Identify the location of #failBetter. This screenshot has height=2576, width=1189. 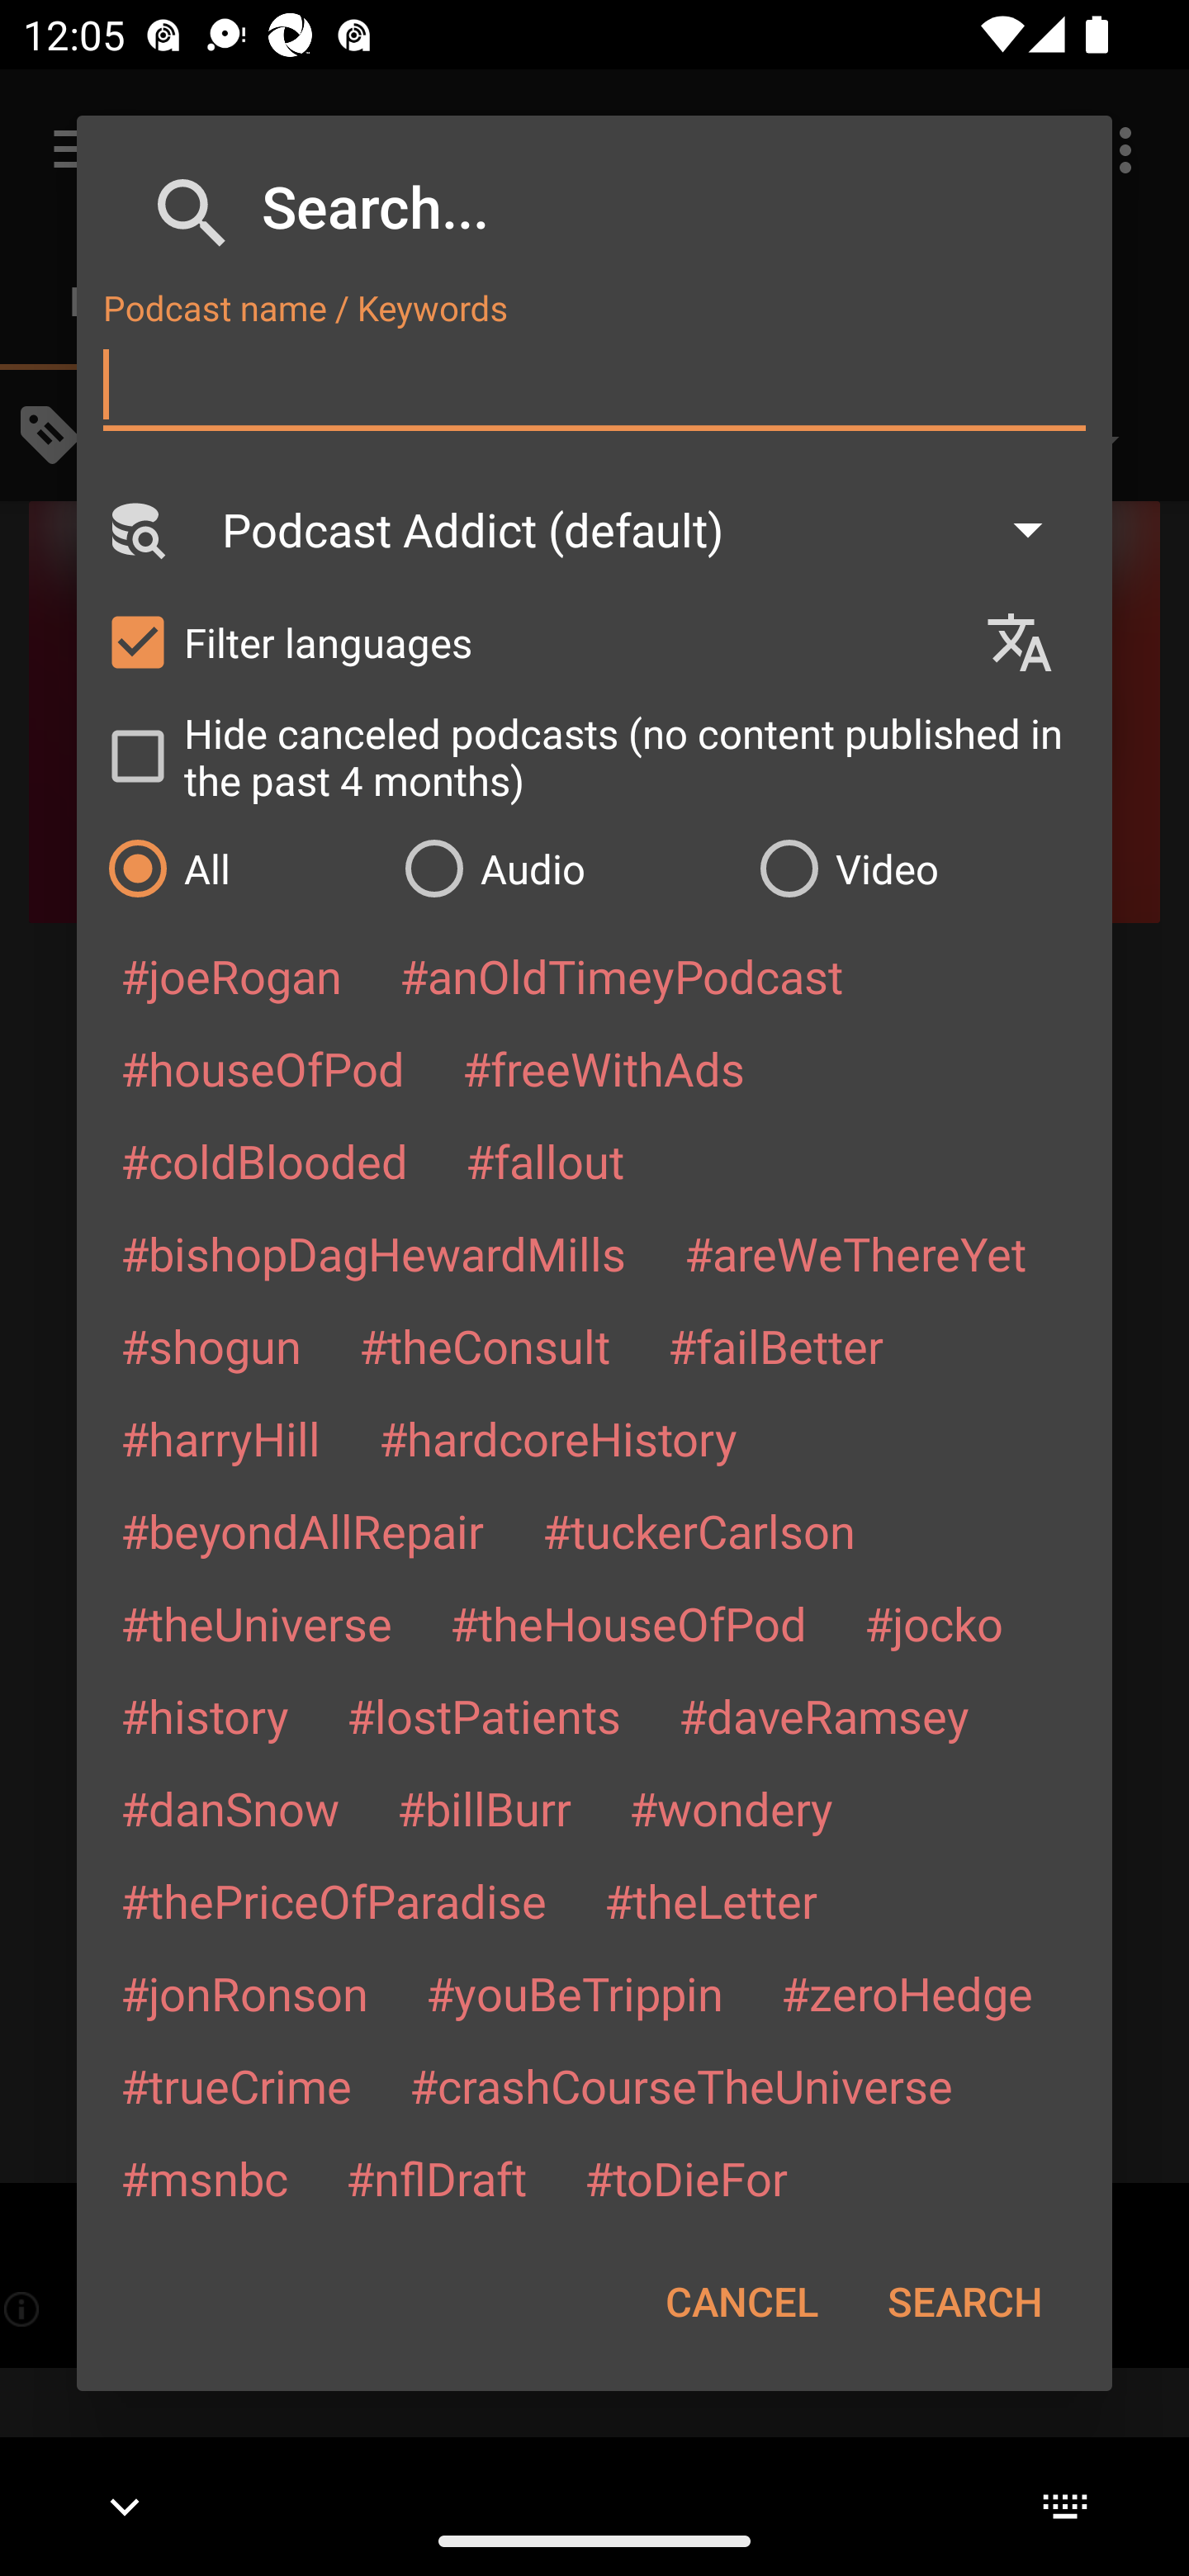
(775, 1346).